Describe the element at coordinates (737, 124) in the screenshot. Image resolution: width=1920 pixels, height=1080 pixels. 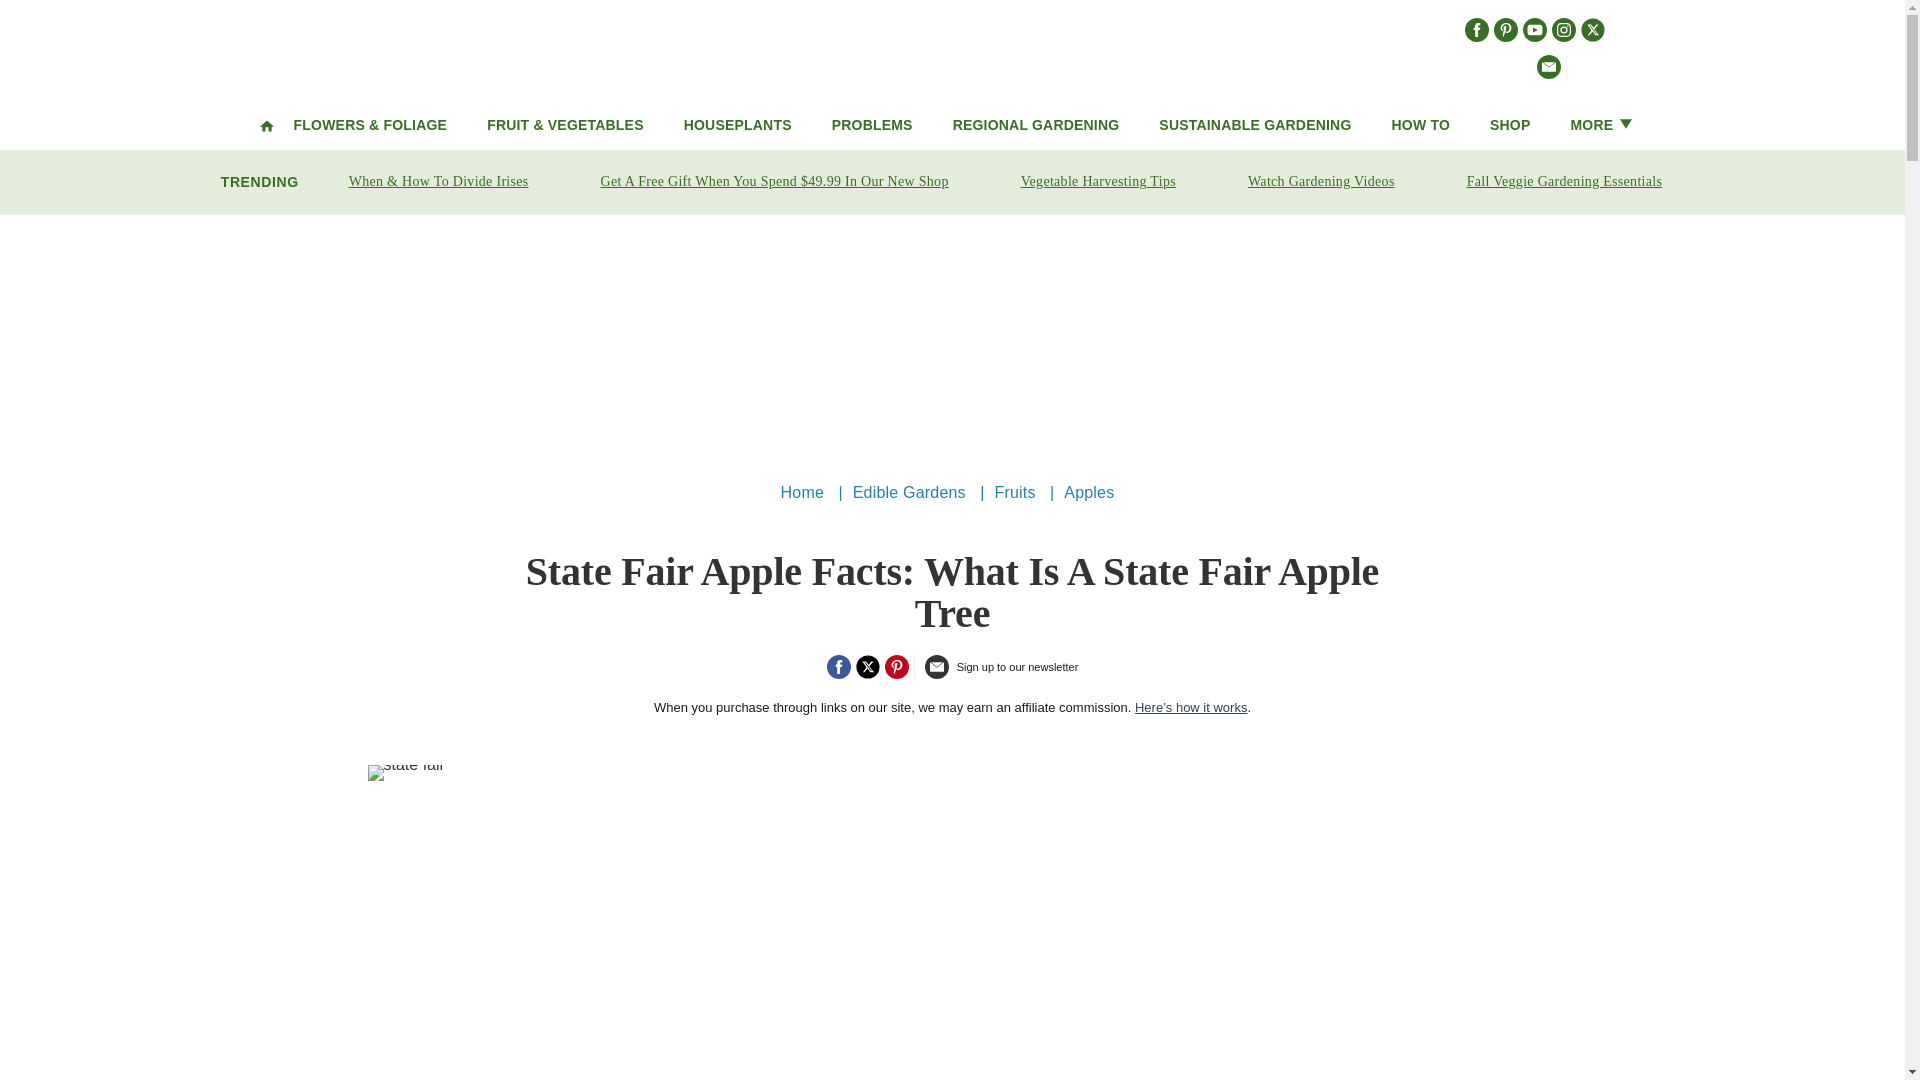
I see `HOUSEPLANTS` at that location.